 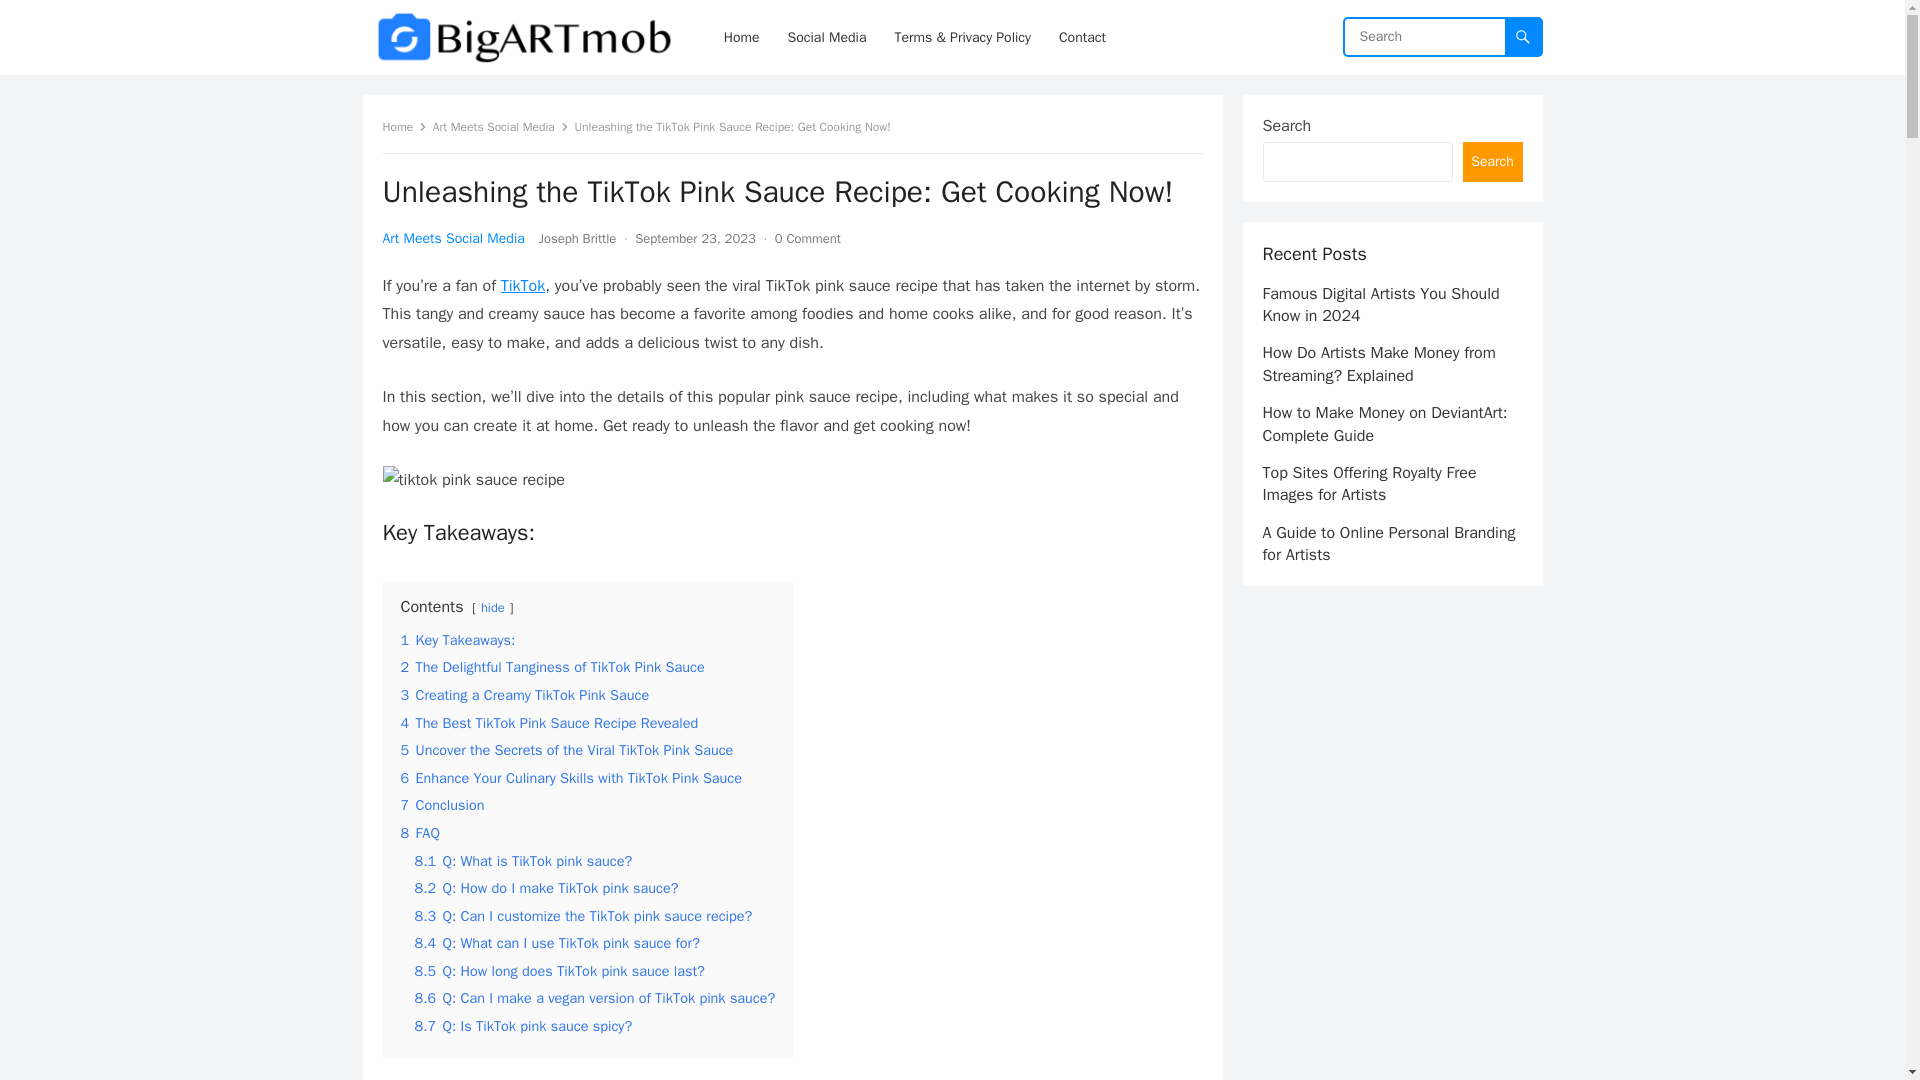 What do you see at coordinates (523, 286) in the screenshot?
I see `TikTok` at bounding box center [523, 286].